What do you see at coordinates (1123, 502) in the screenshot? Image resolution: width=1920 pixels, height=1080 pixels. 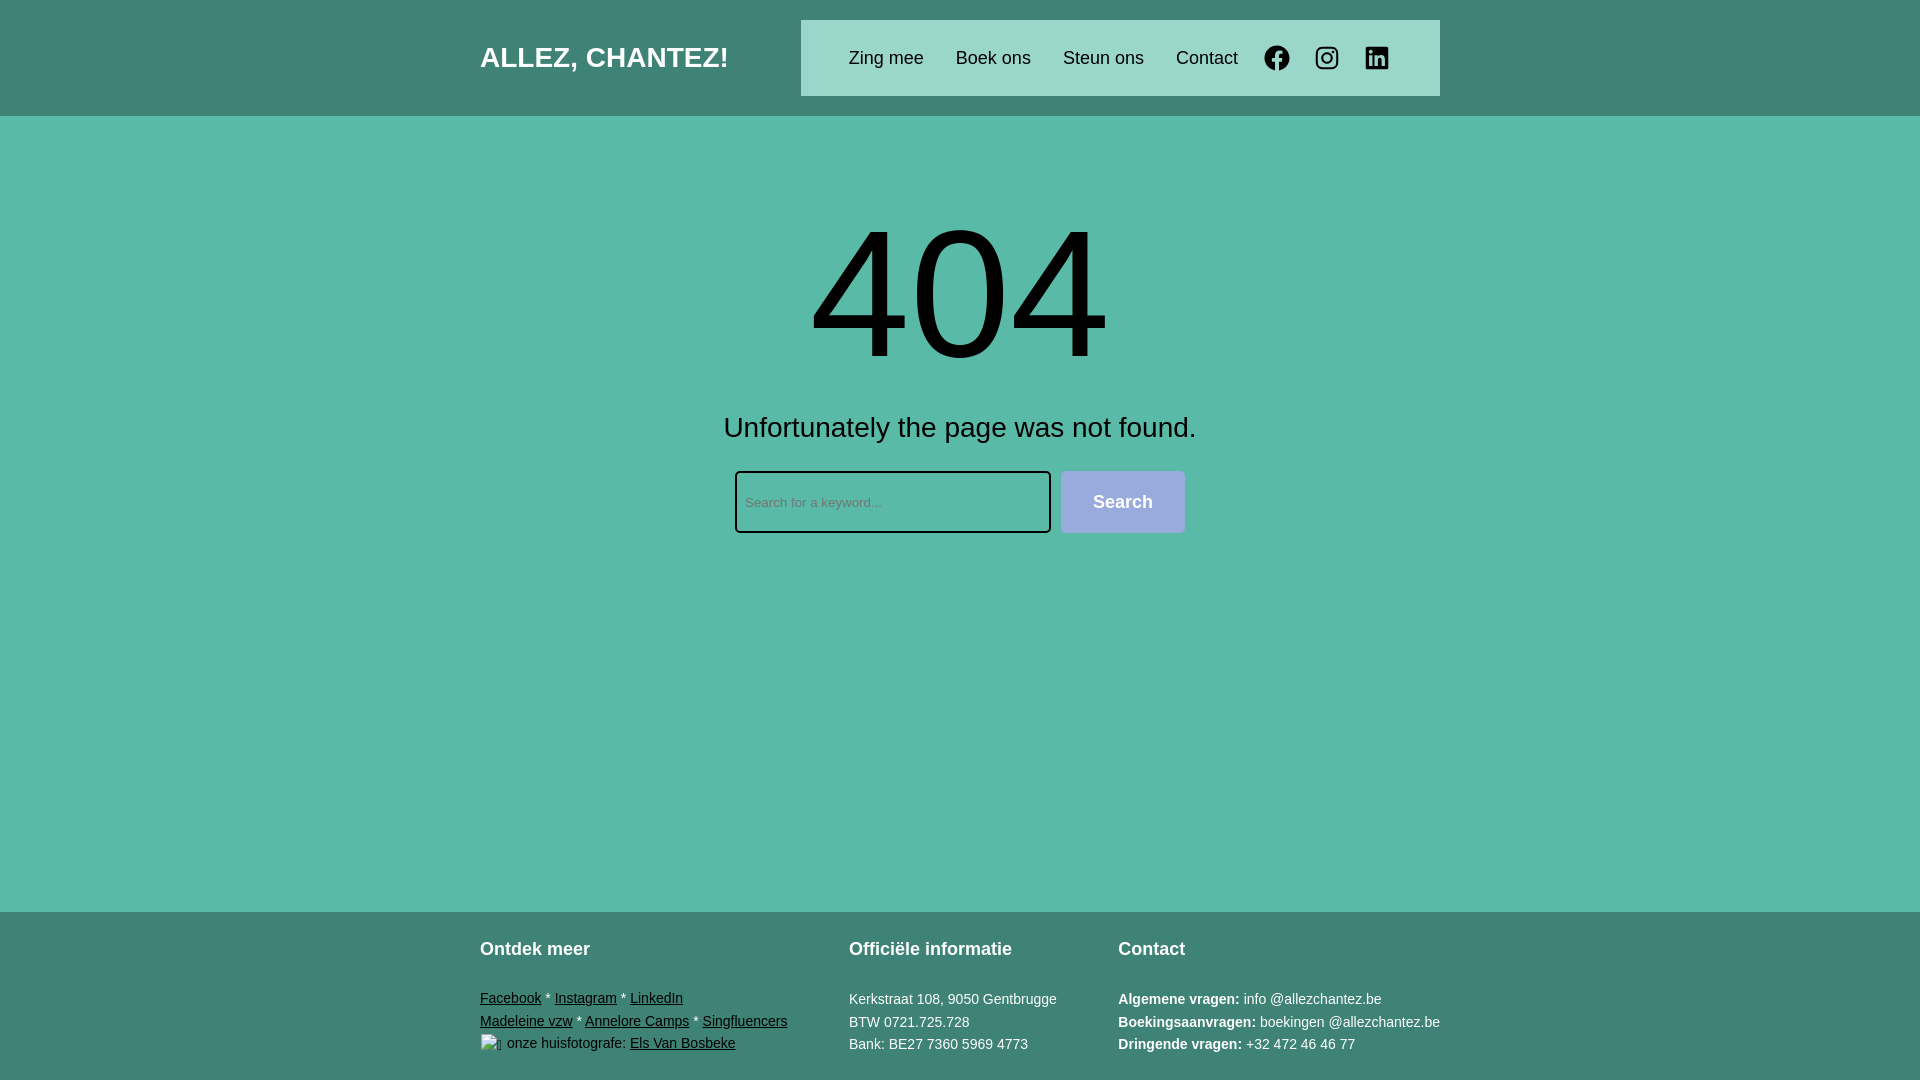 I see `Search` at bounding box center [1123, 502].